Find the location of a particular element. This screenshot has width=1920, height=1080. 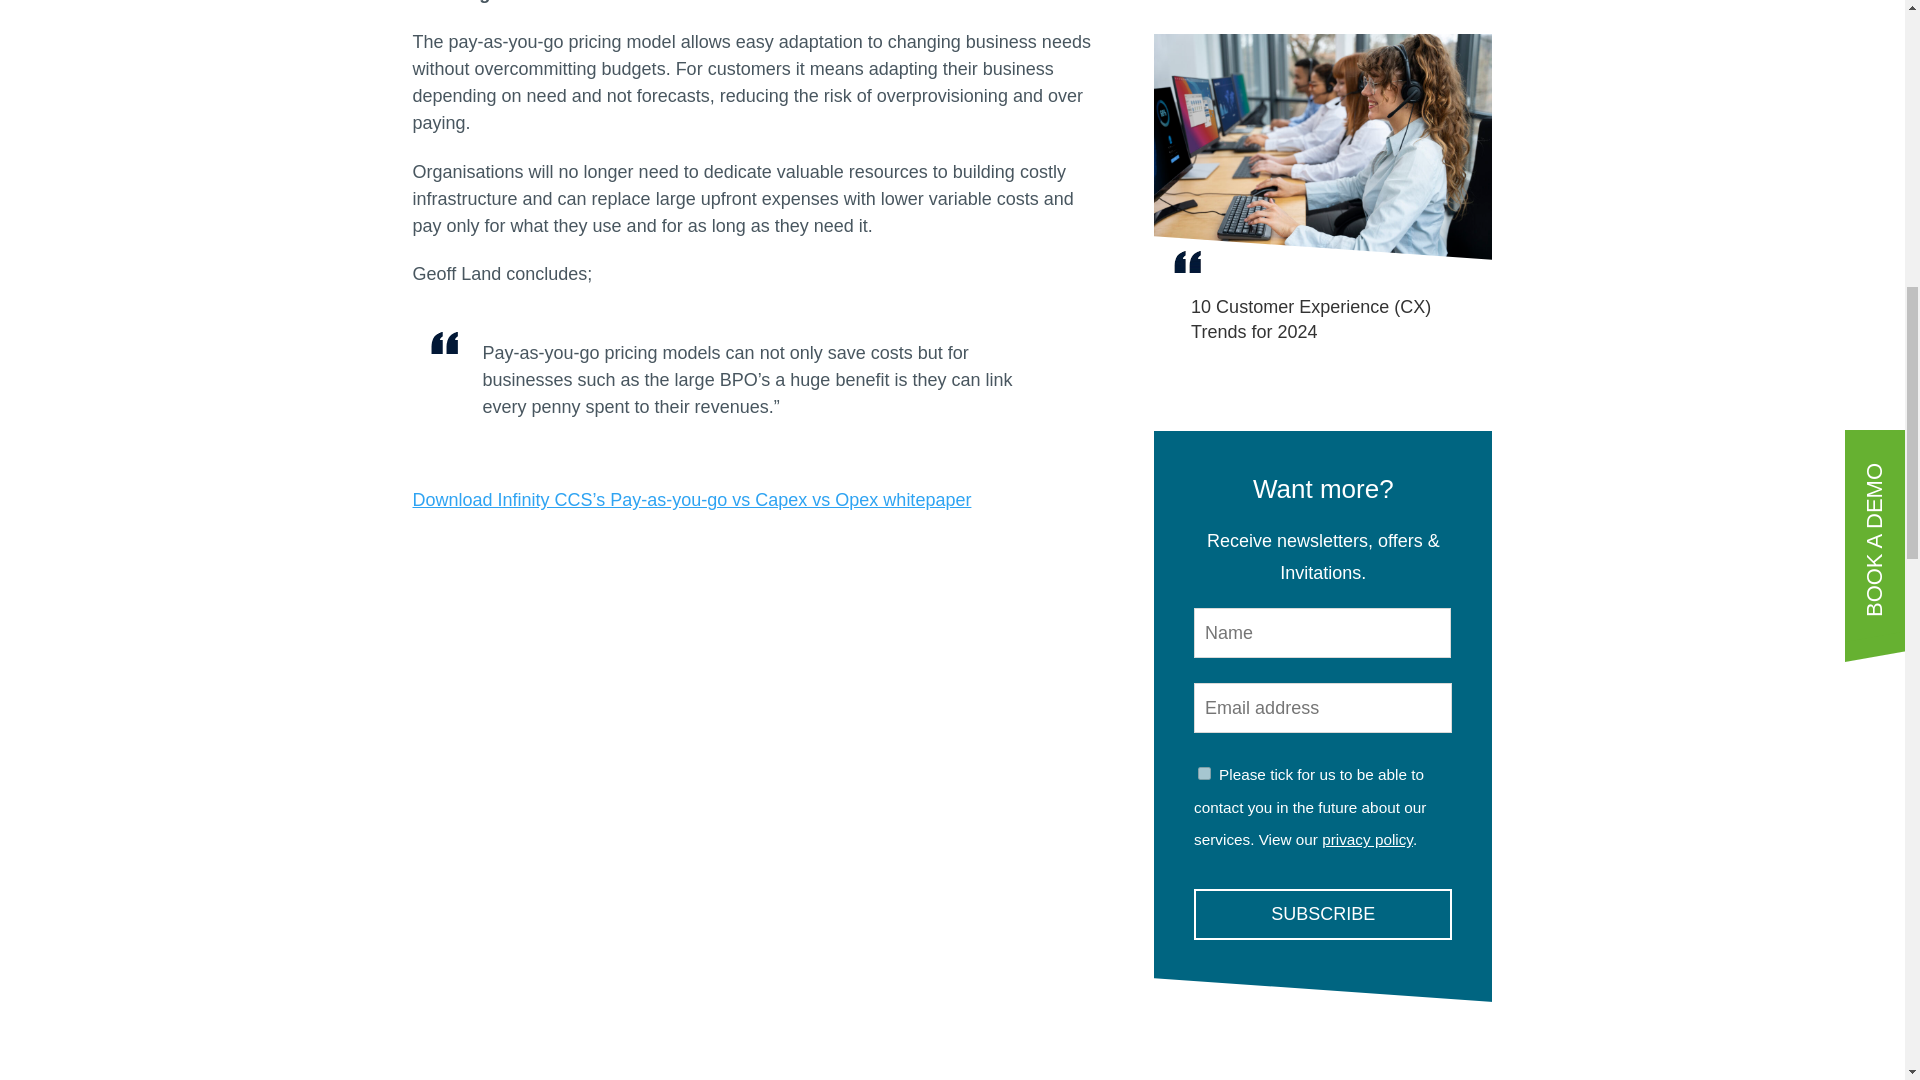

1 is located at coordinates (1204, 772).